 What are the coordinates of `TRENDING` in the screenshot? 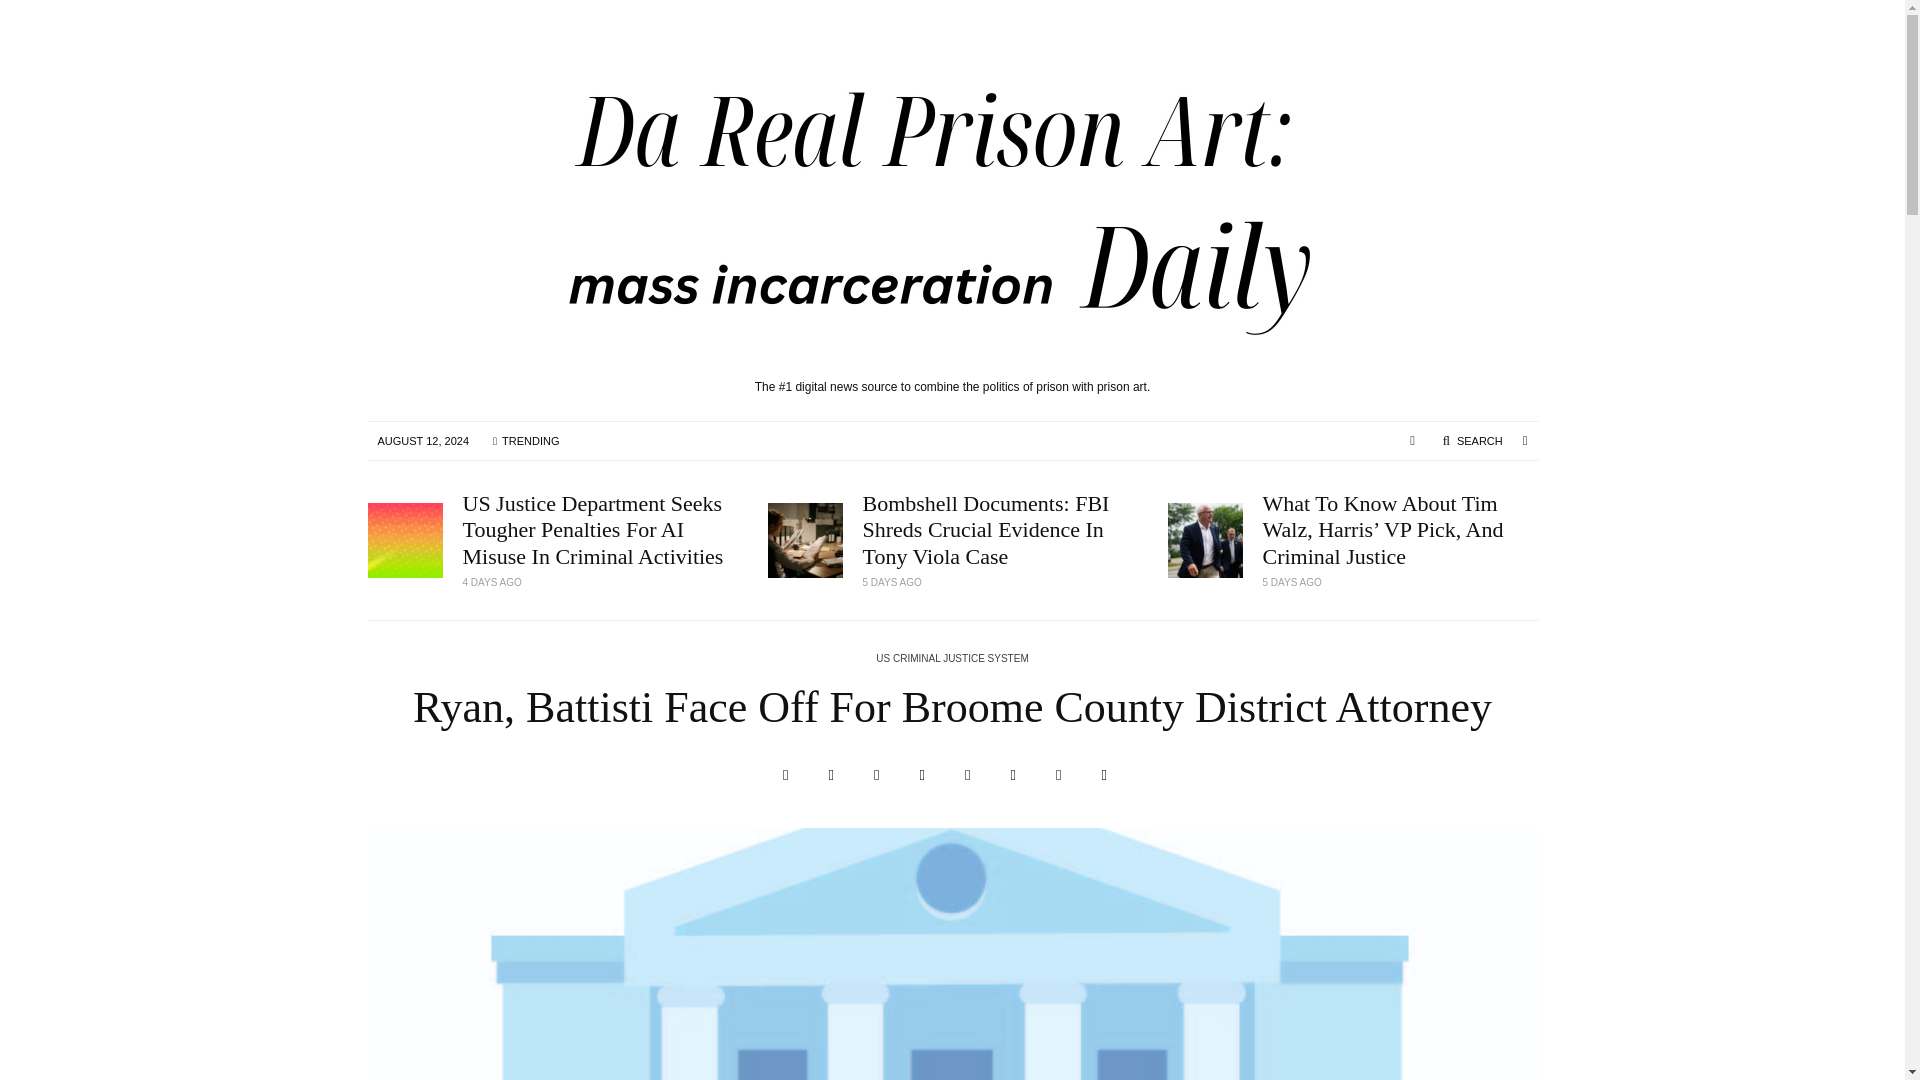 It's located at (525, 441).